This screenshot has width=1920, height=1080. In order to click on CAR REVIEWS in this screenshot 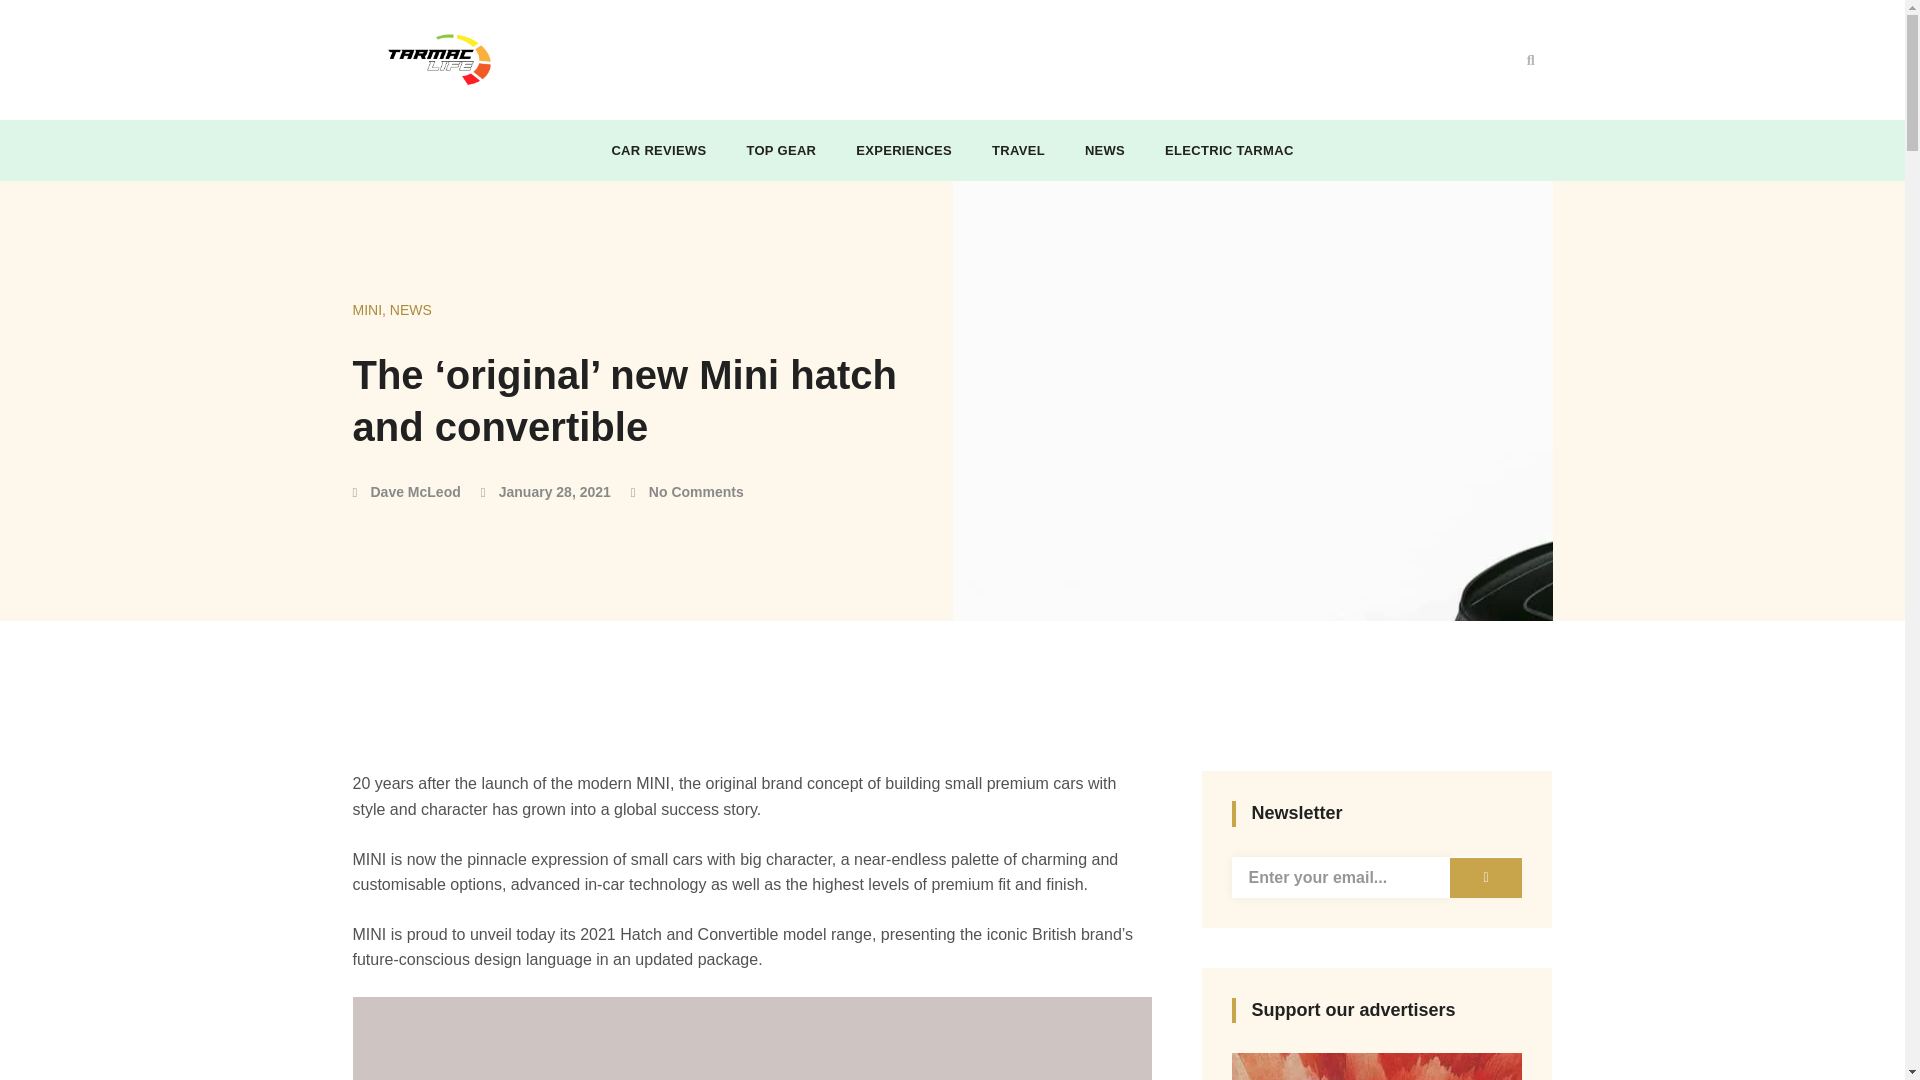, I will do `click(658, 150)`.